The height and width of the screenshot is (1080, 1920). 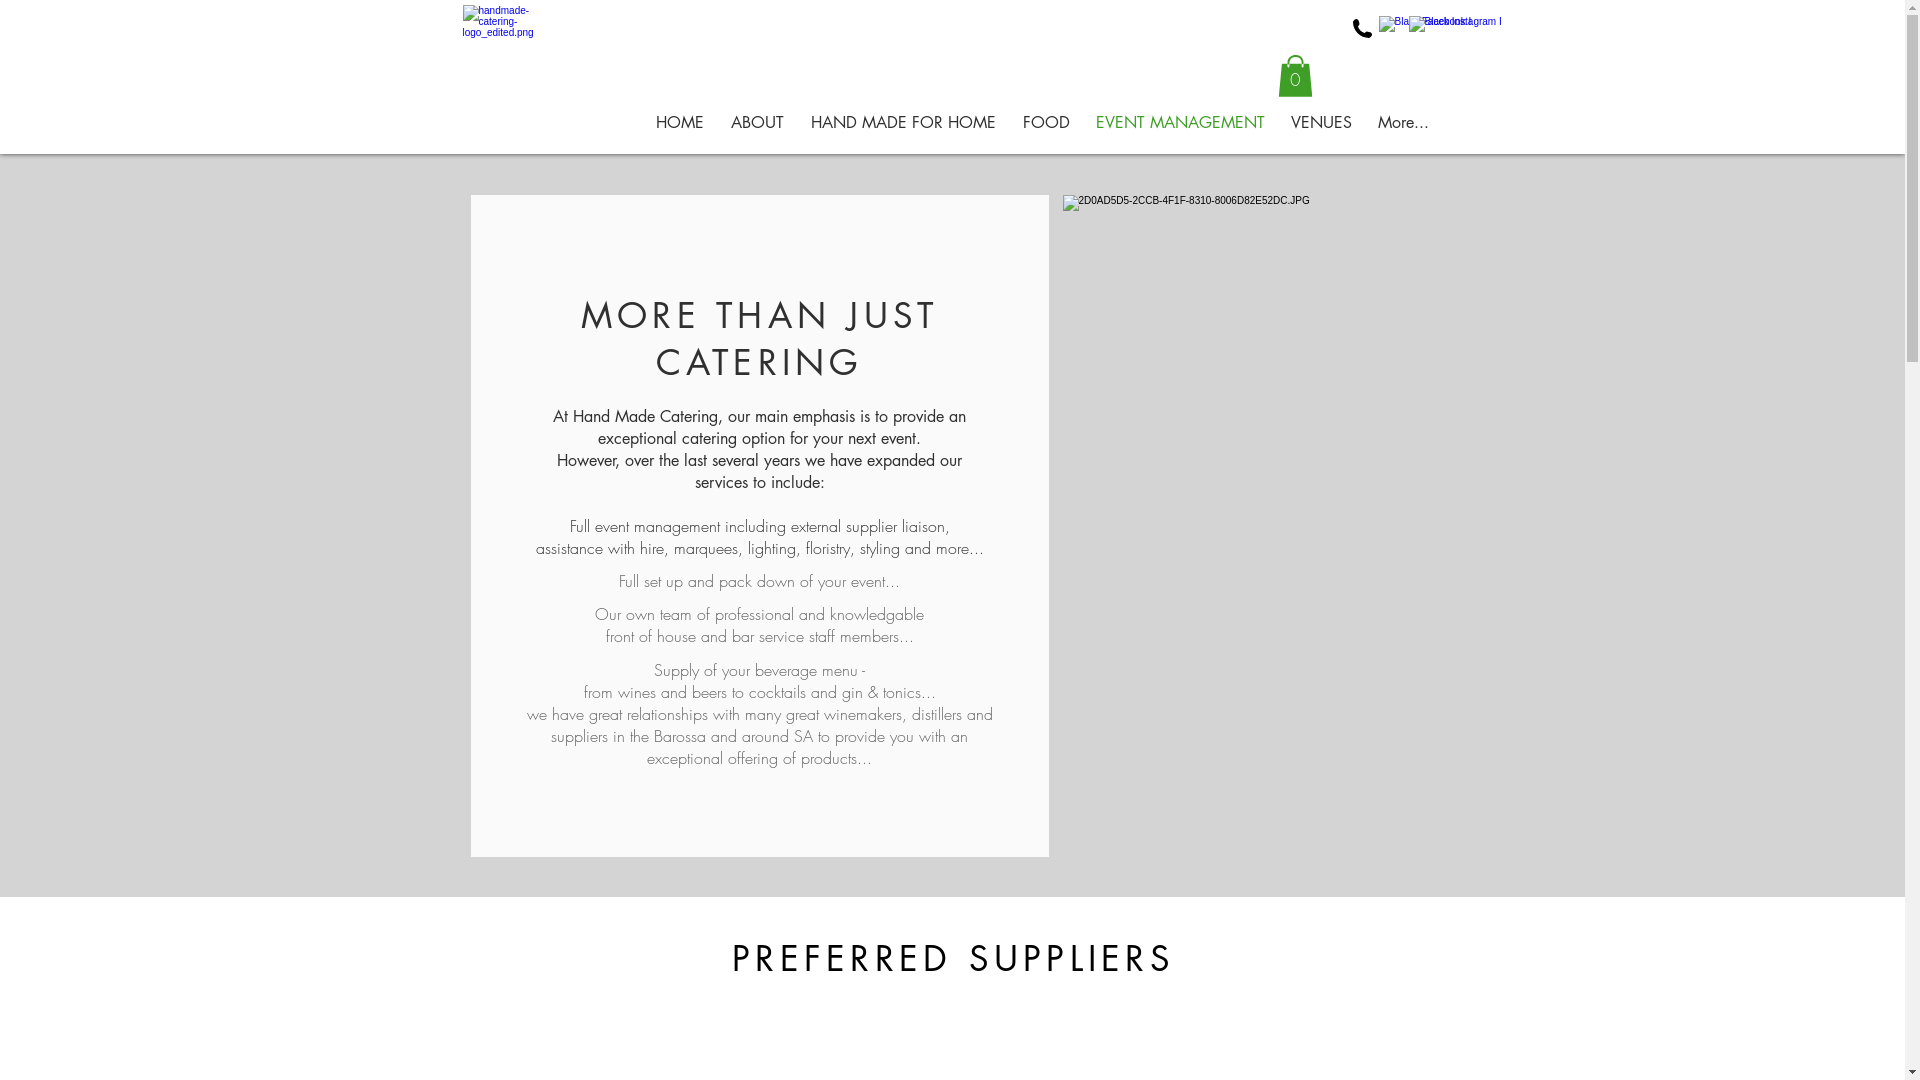 What do you see at coordinates (1296, 76) in the screenshot?
I see `0` at bounding box center [1296, 76].